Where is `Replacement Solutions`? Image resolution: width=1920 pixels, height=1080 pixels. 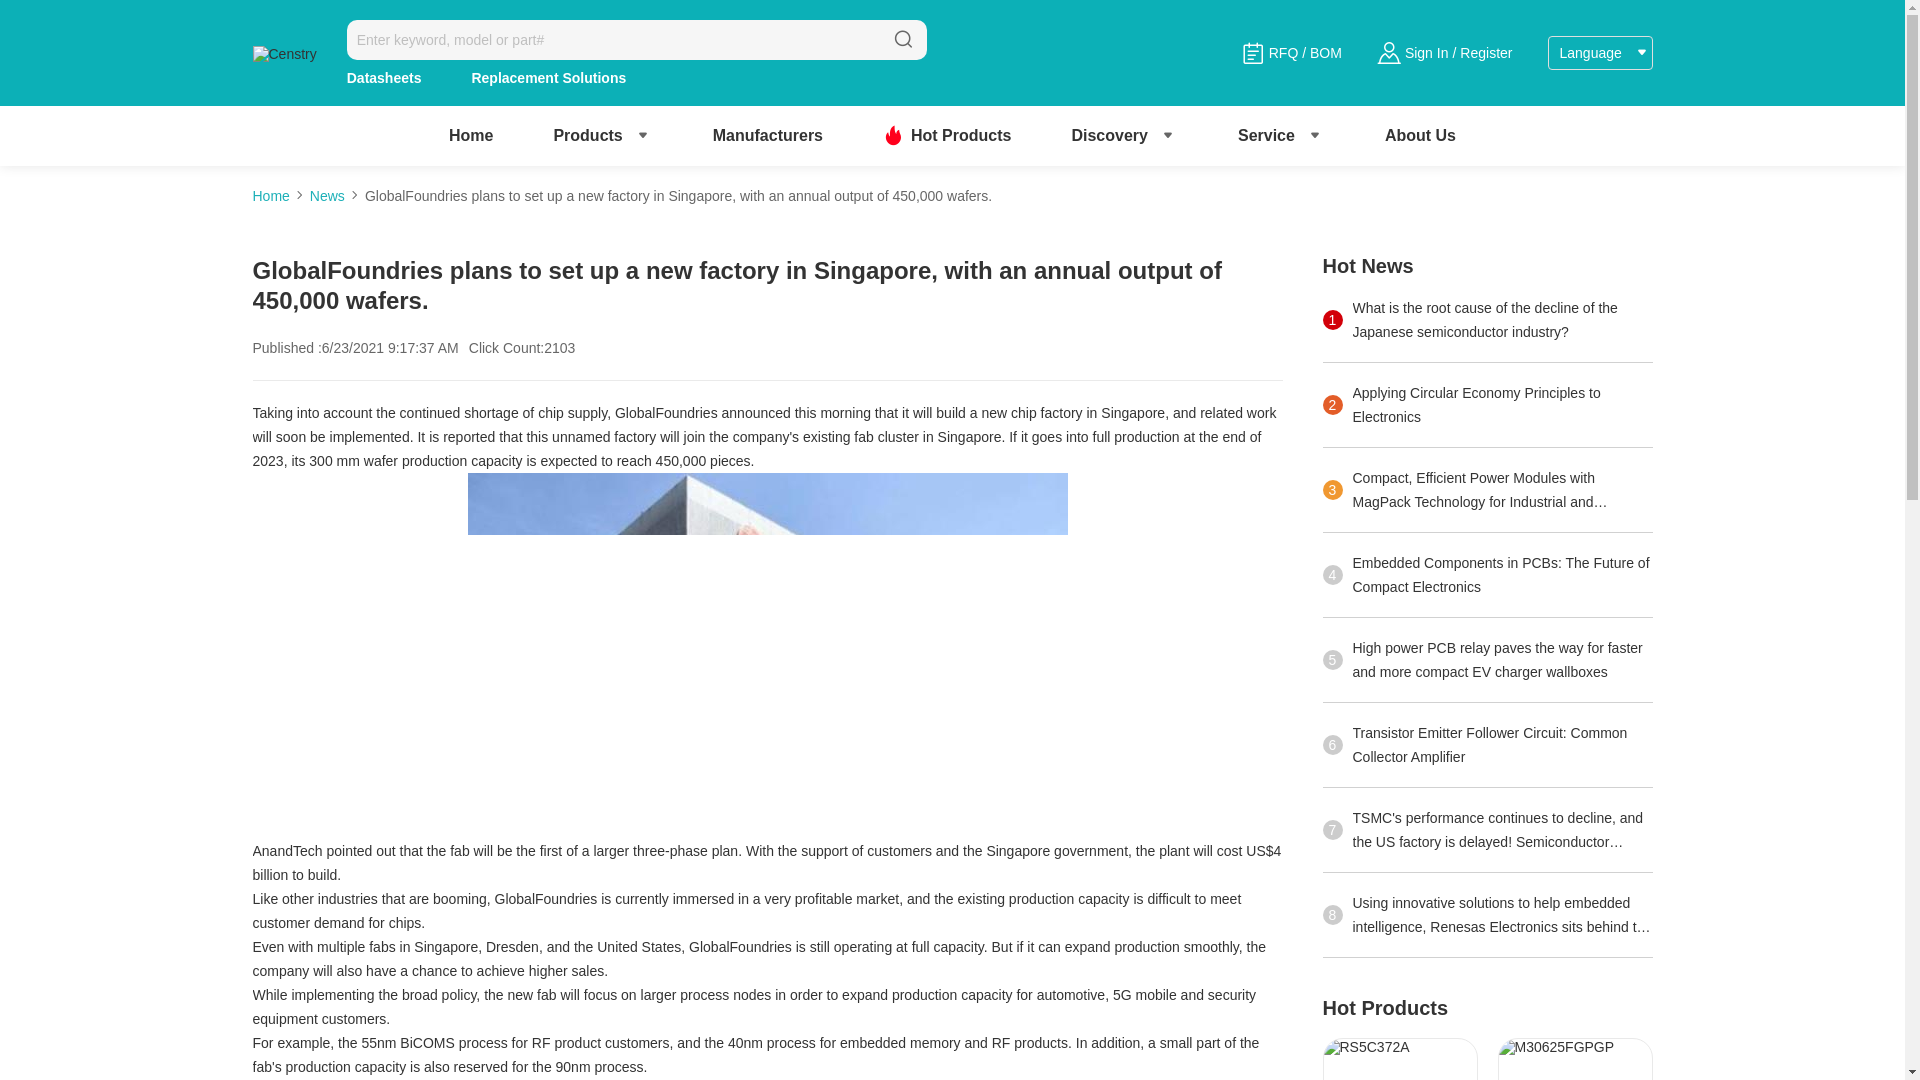 Replacement Solutions is located at coordinates (548, 78).